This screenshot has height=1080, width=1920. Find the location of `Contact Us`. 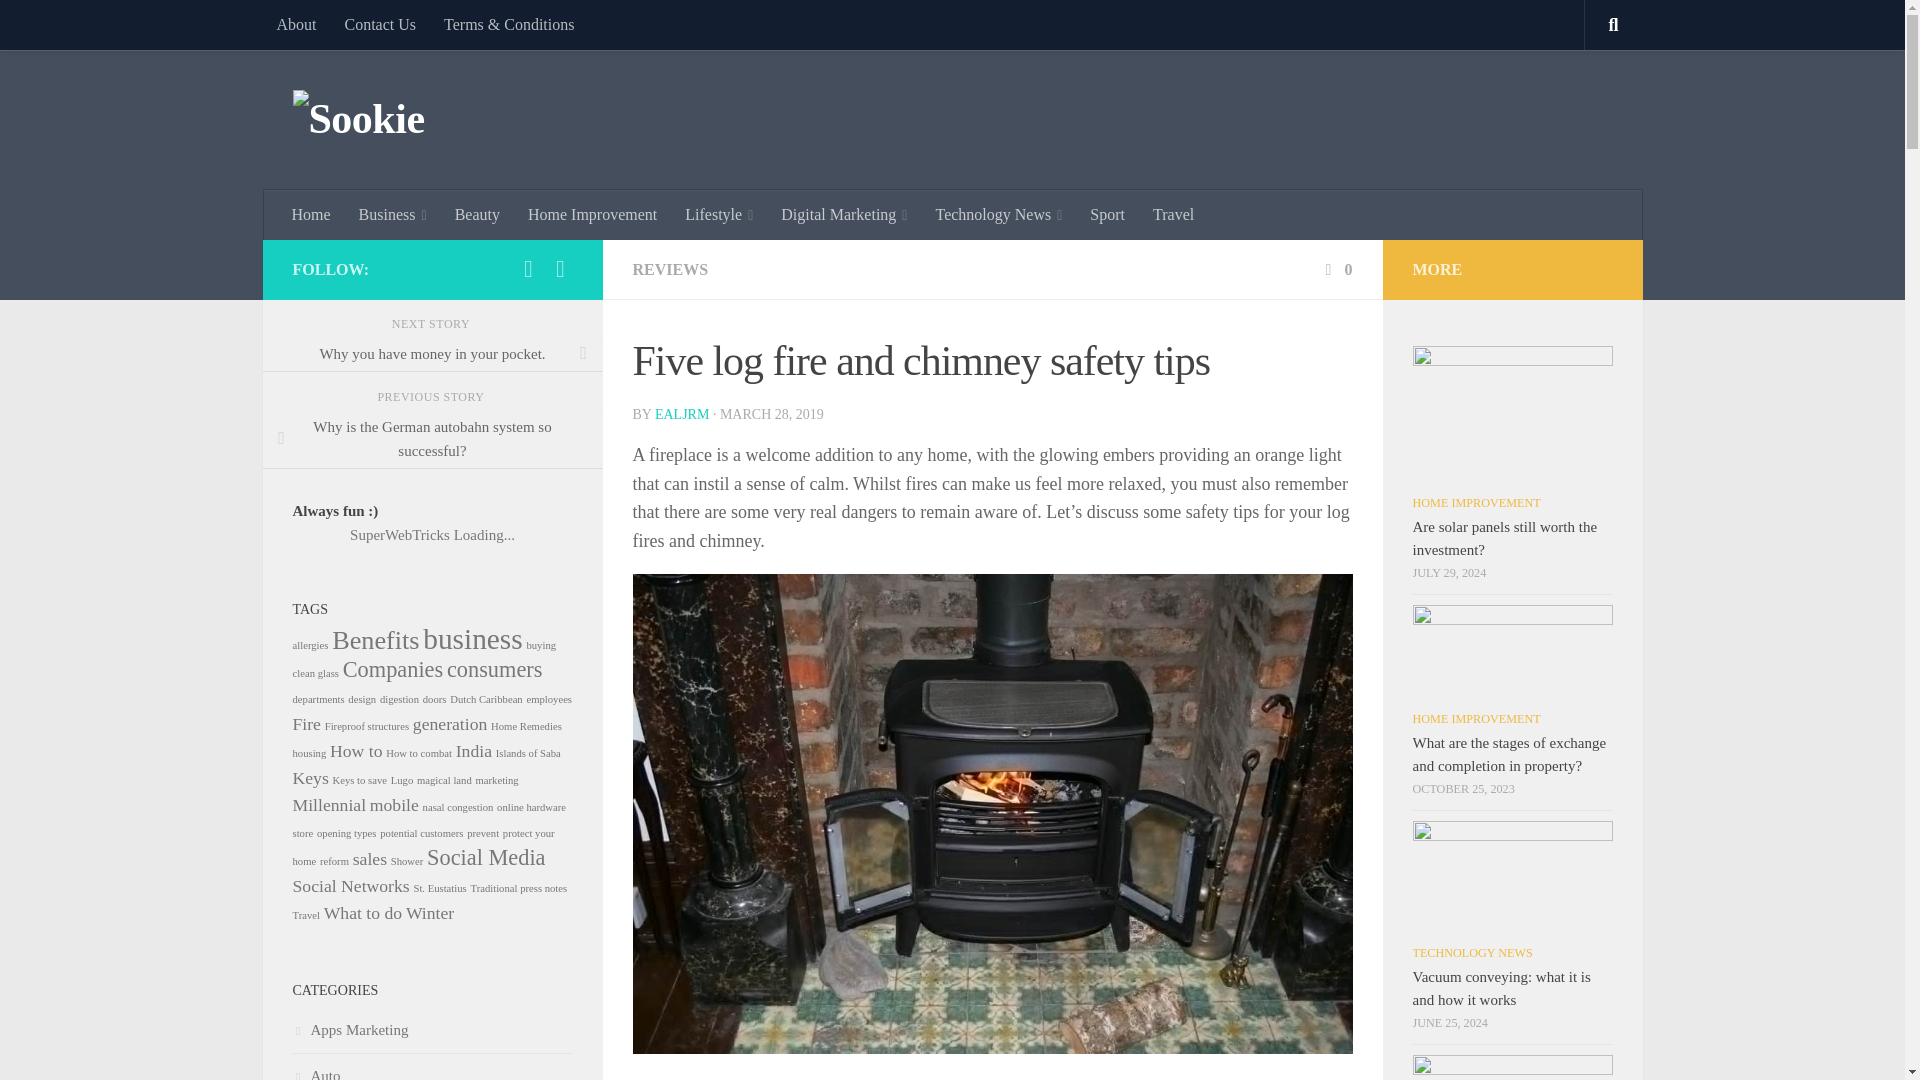

Contact Us is located at coordinates (380, 24).